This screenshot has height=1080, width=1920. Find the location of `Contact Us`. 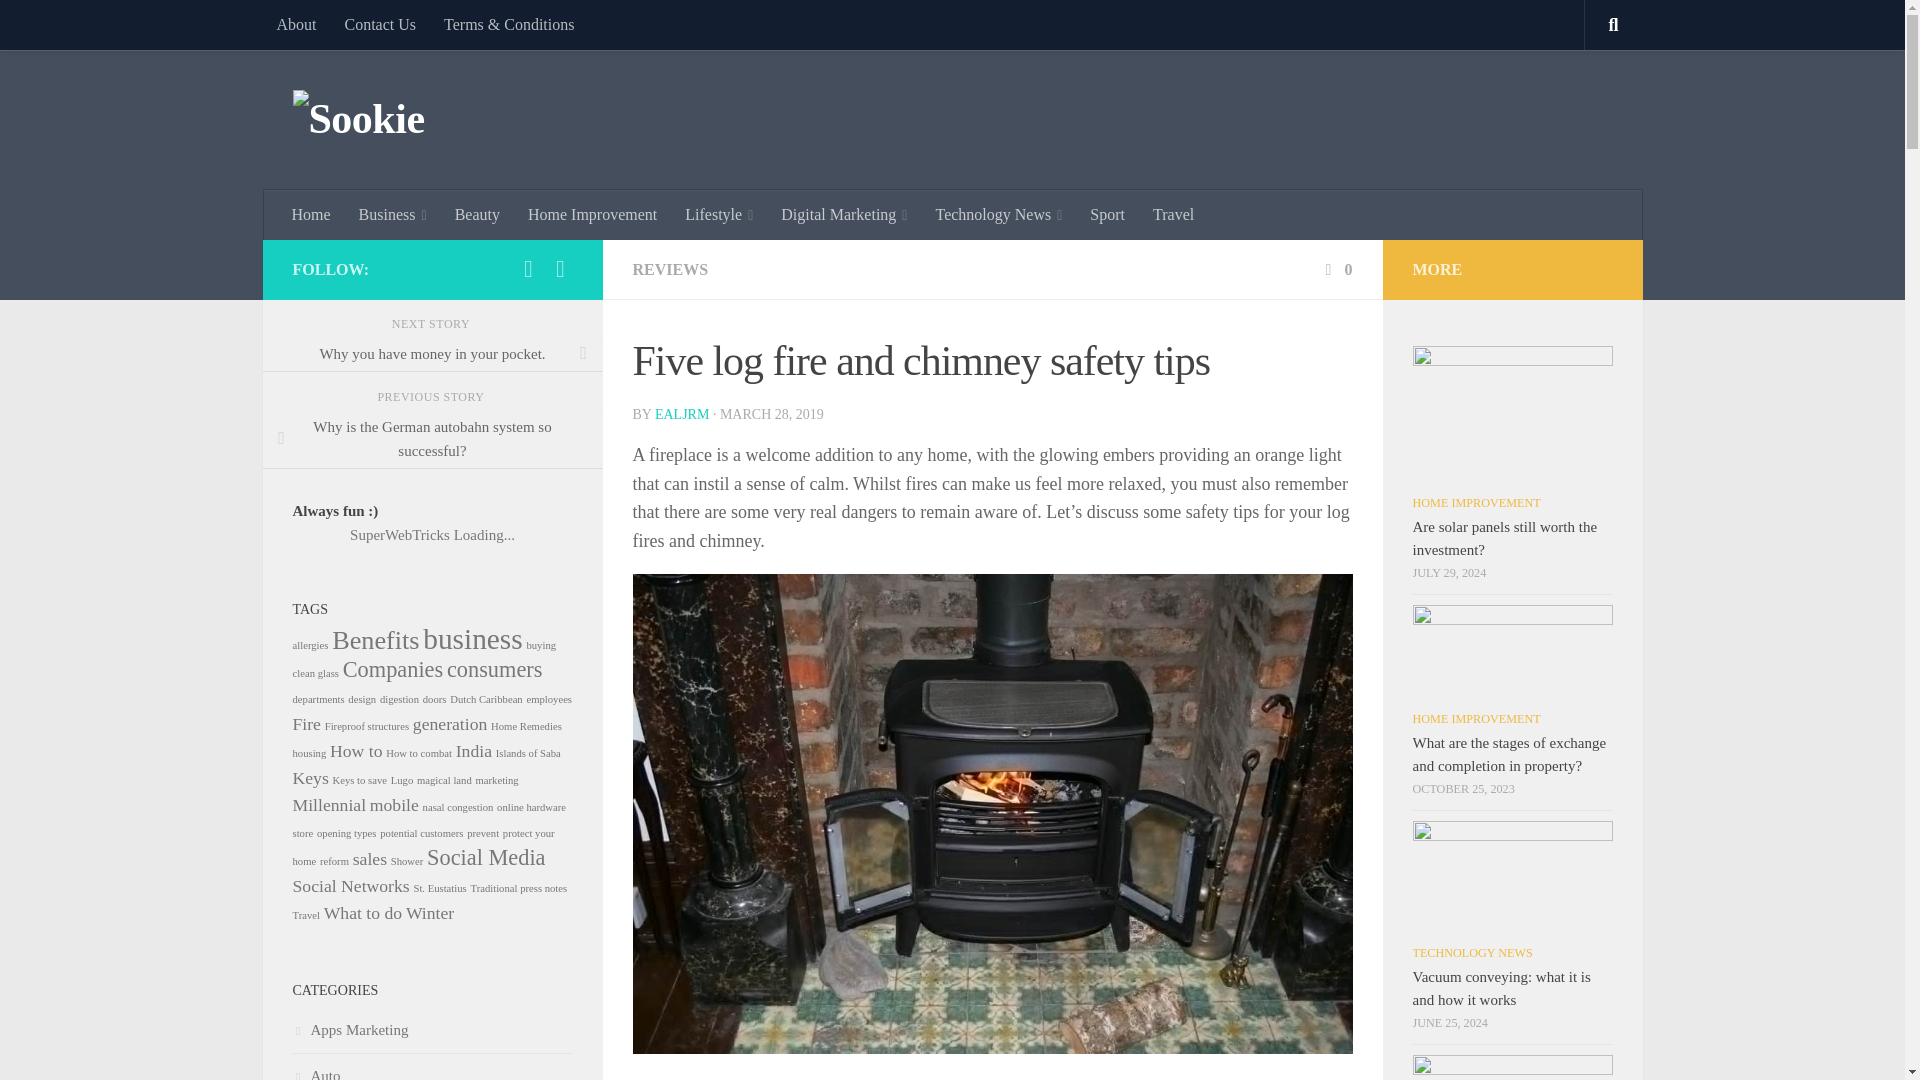

Contact Us is located at coordinates (380, 24).